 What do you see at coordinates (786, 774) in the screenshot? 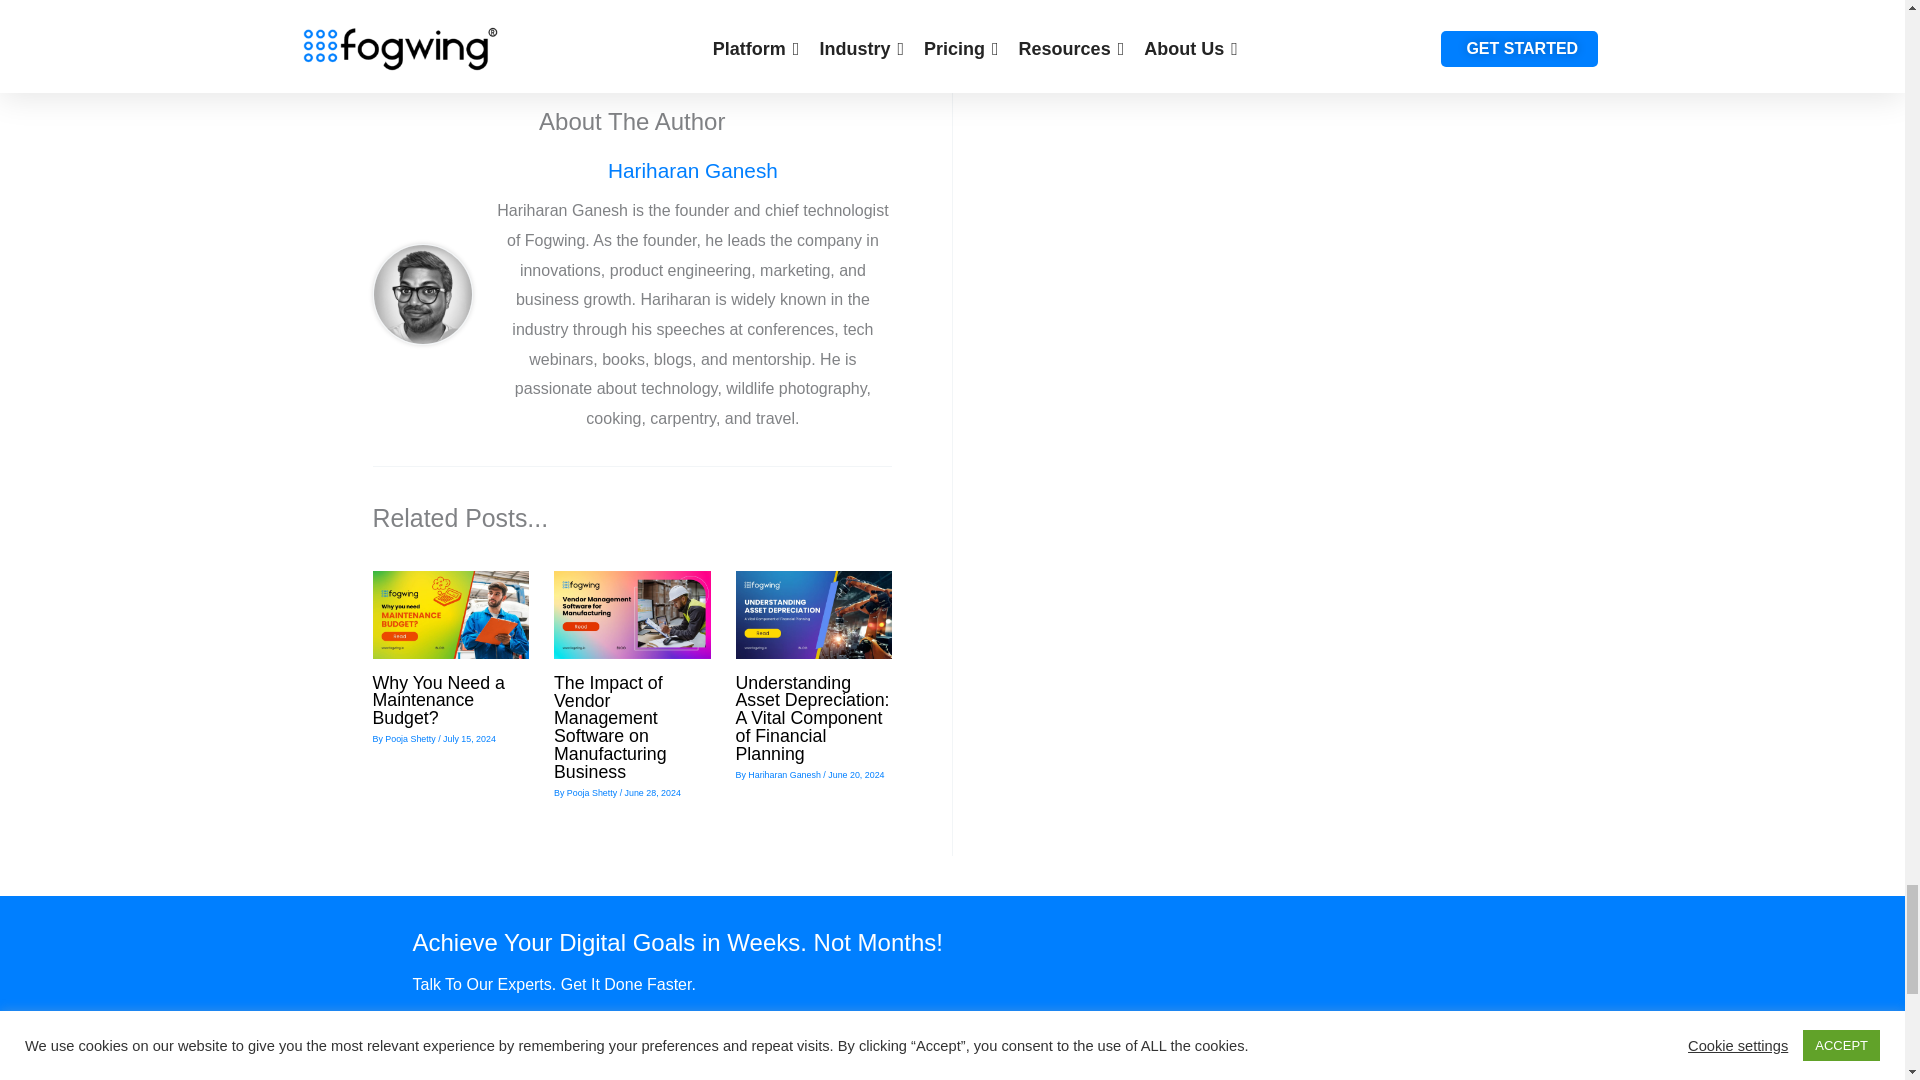
I see `View all posts by Hariharan Ganesh` at bounding box center [786, 774].